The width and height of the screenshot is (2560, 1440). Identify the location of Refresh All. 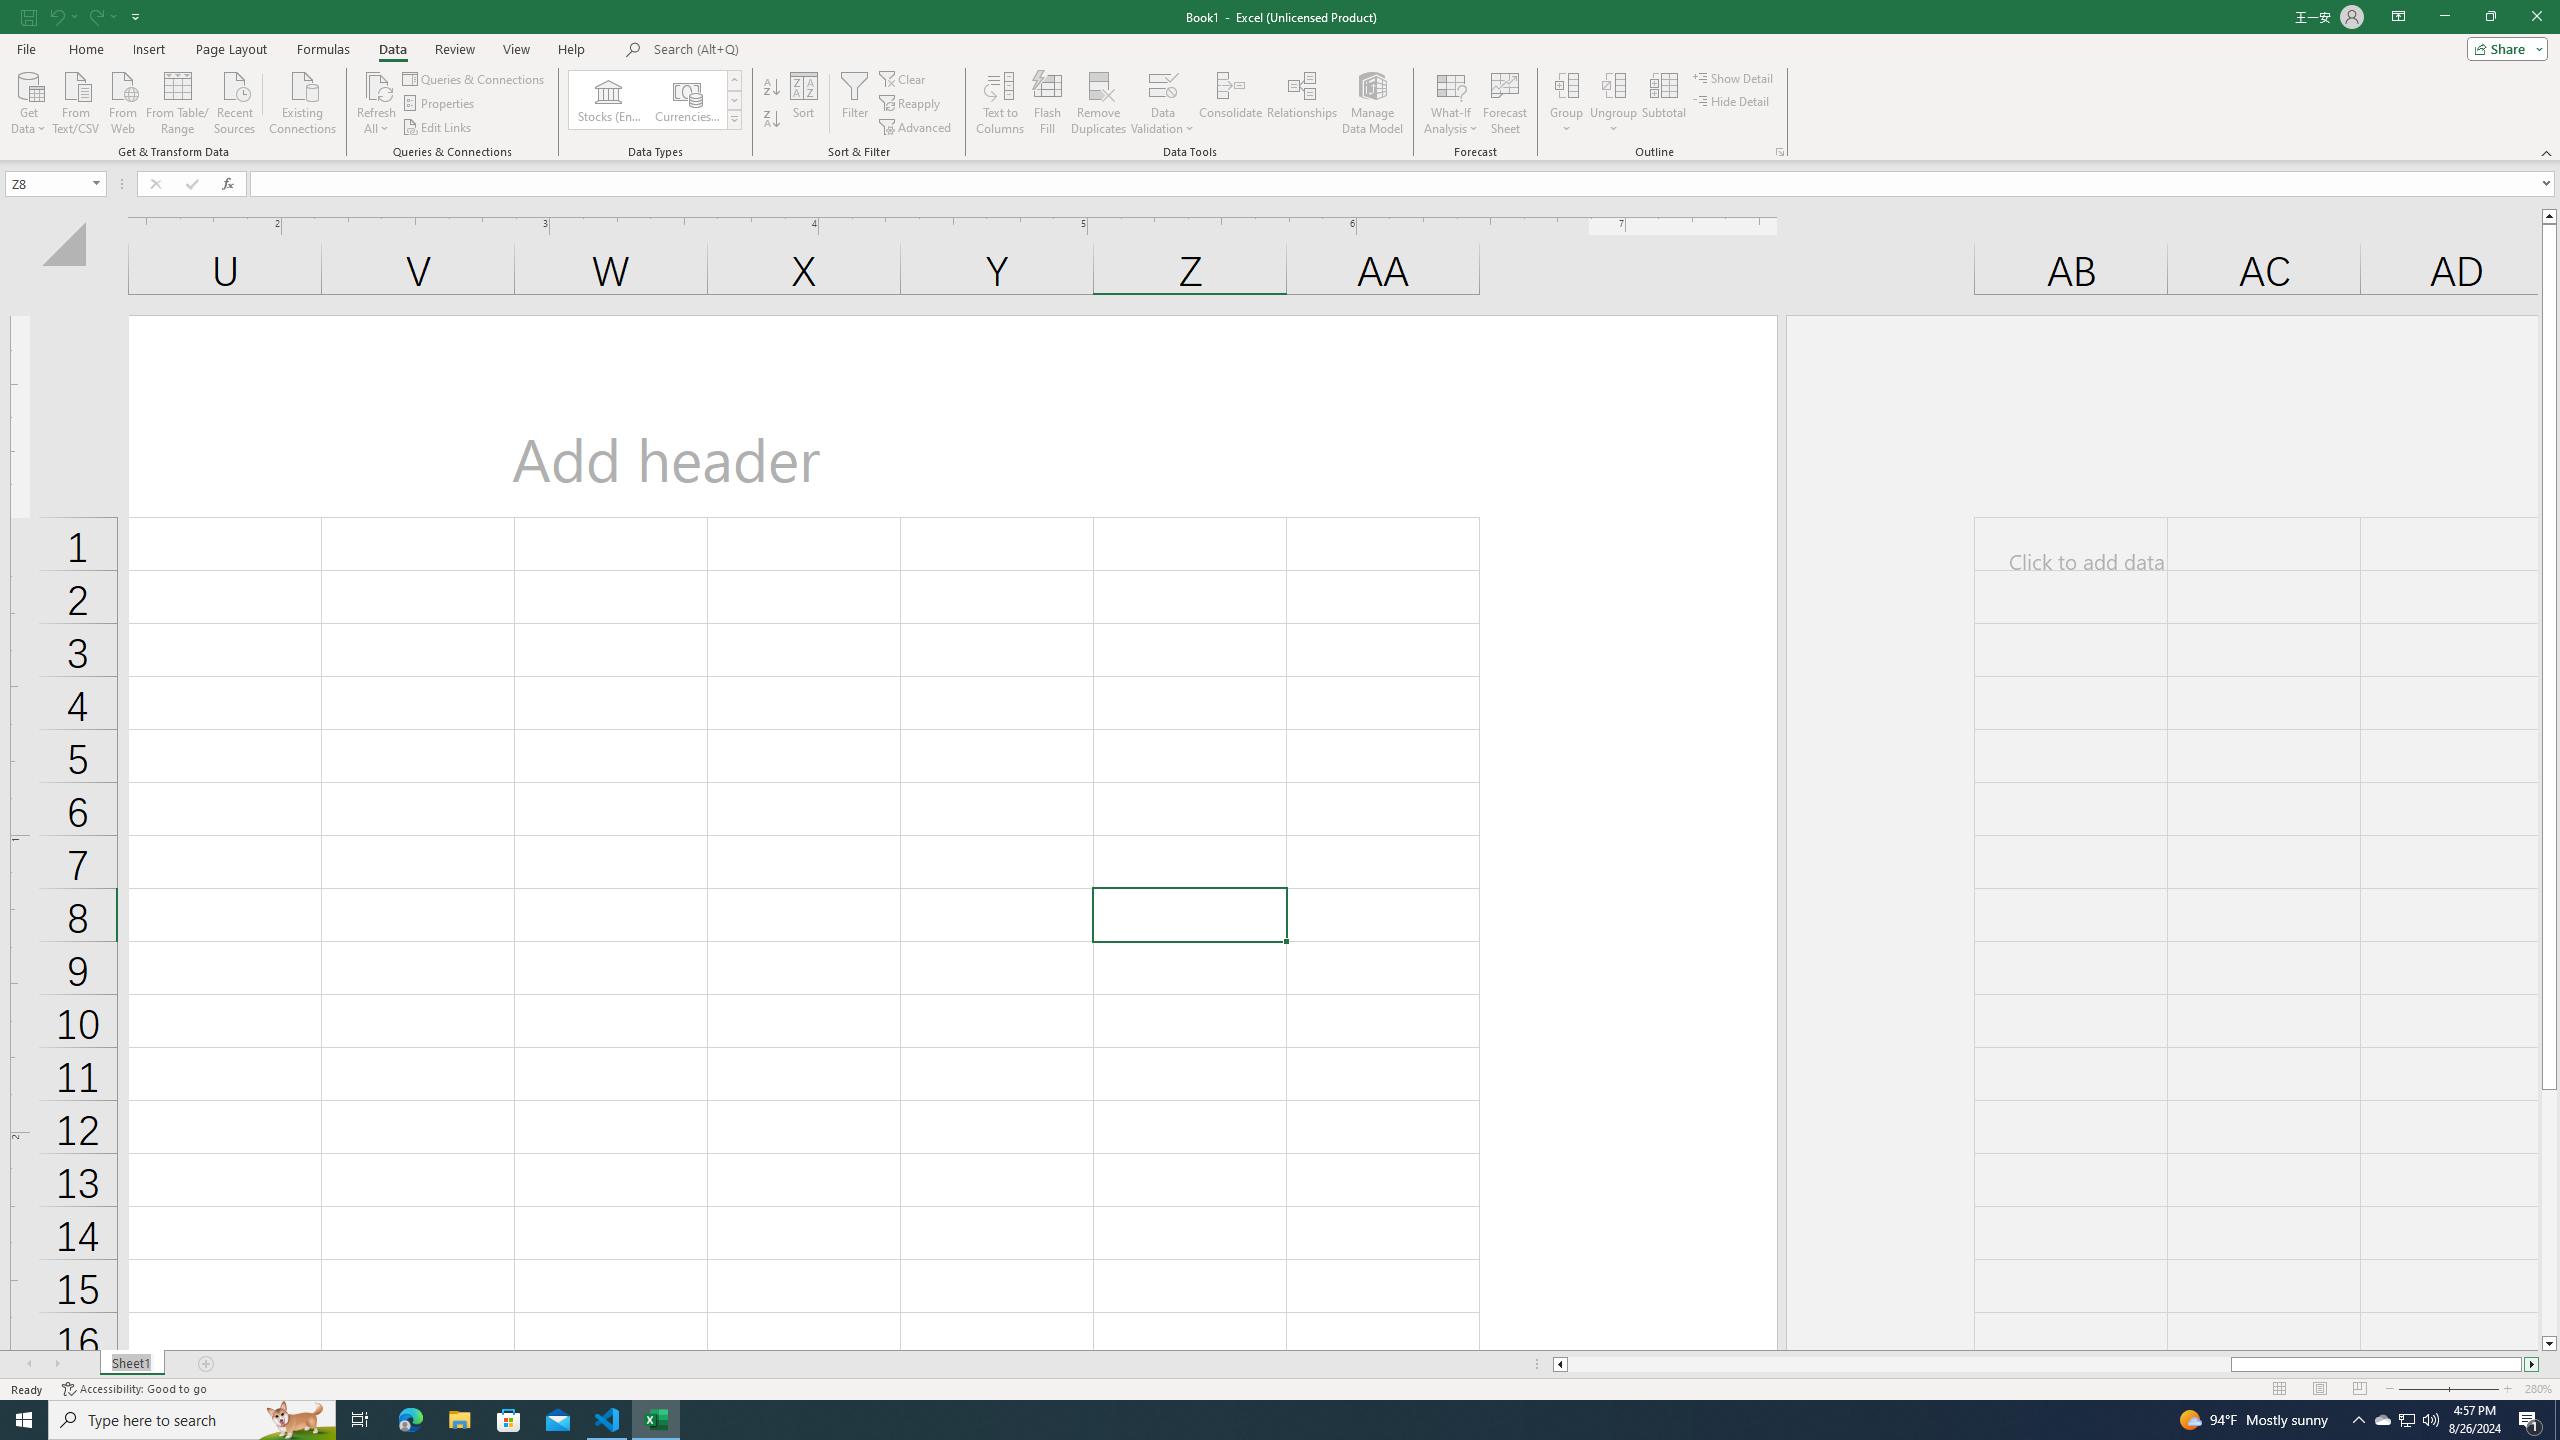
(377, 85).